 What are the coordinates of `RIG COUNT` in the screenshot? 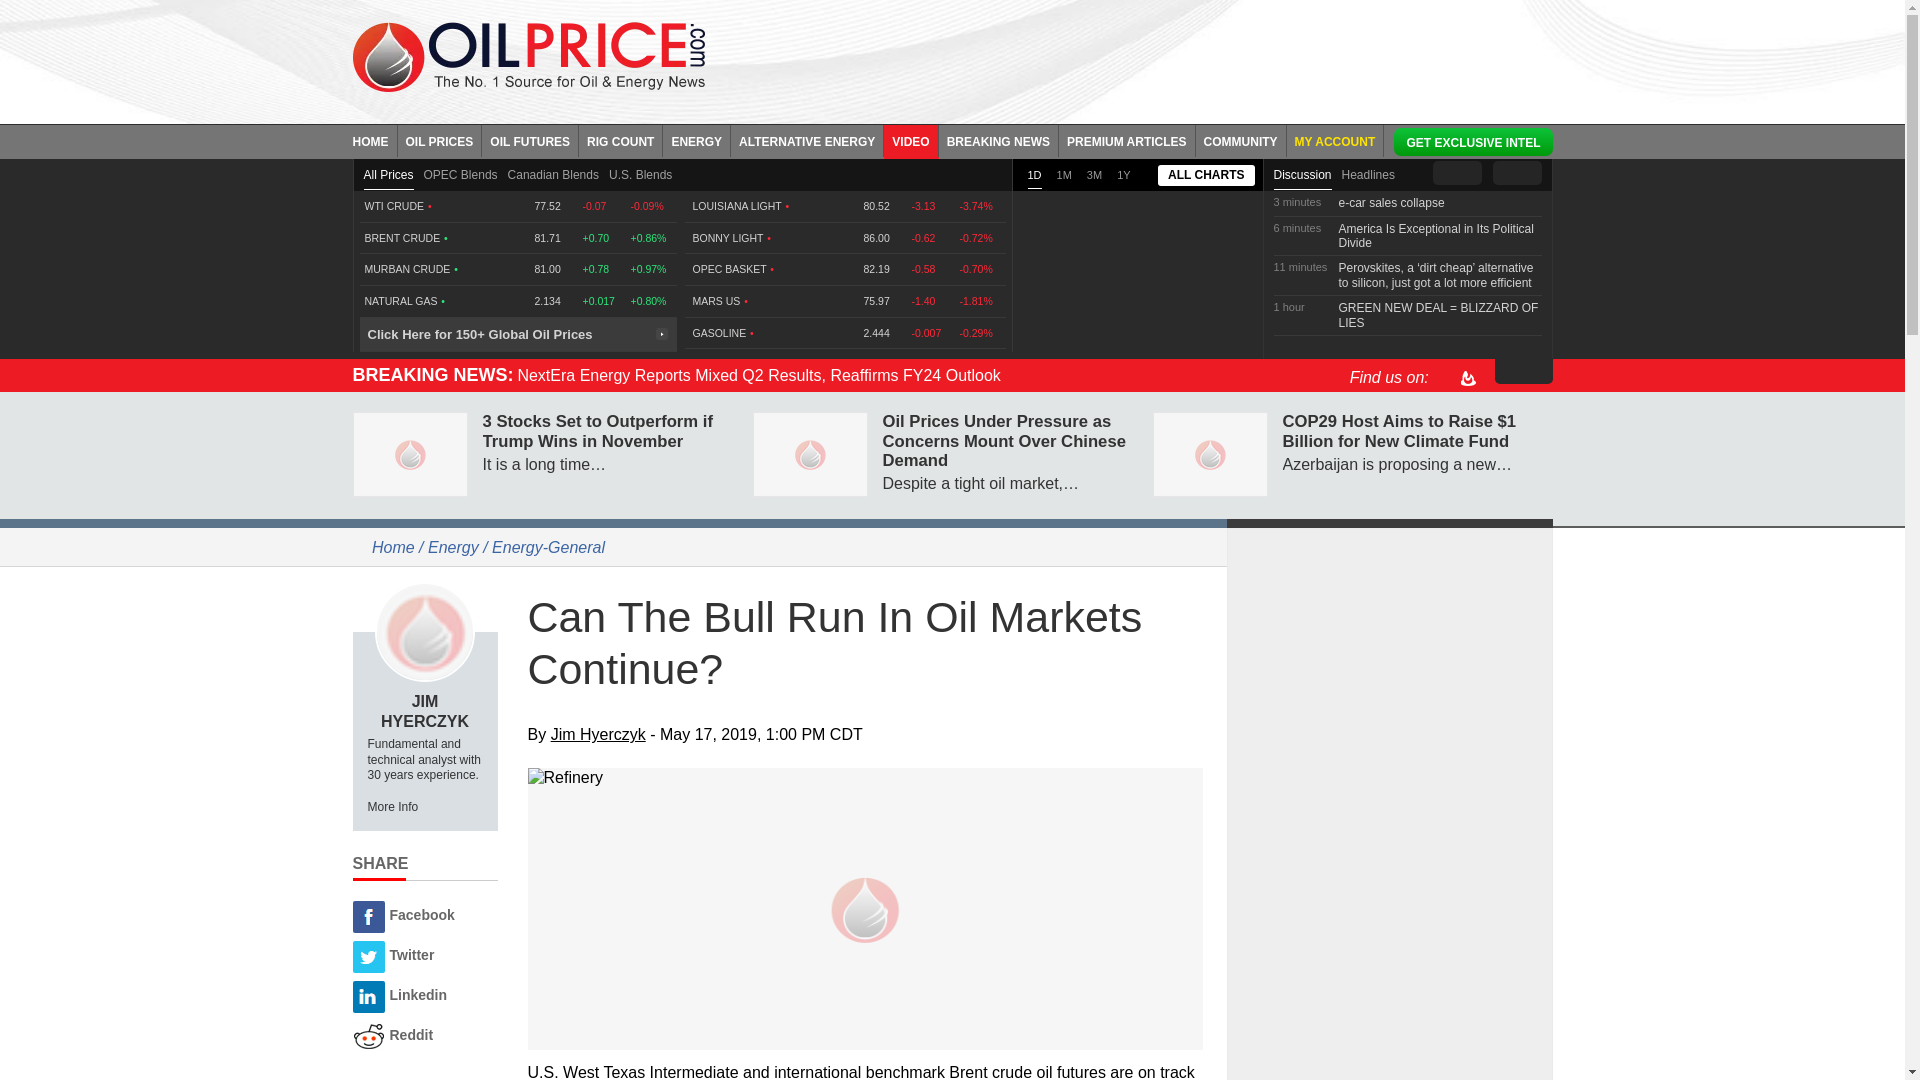 It's located at (620, 140).